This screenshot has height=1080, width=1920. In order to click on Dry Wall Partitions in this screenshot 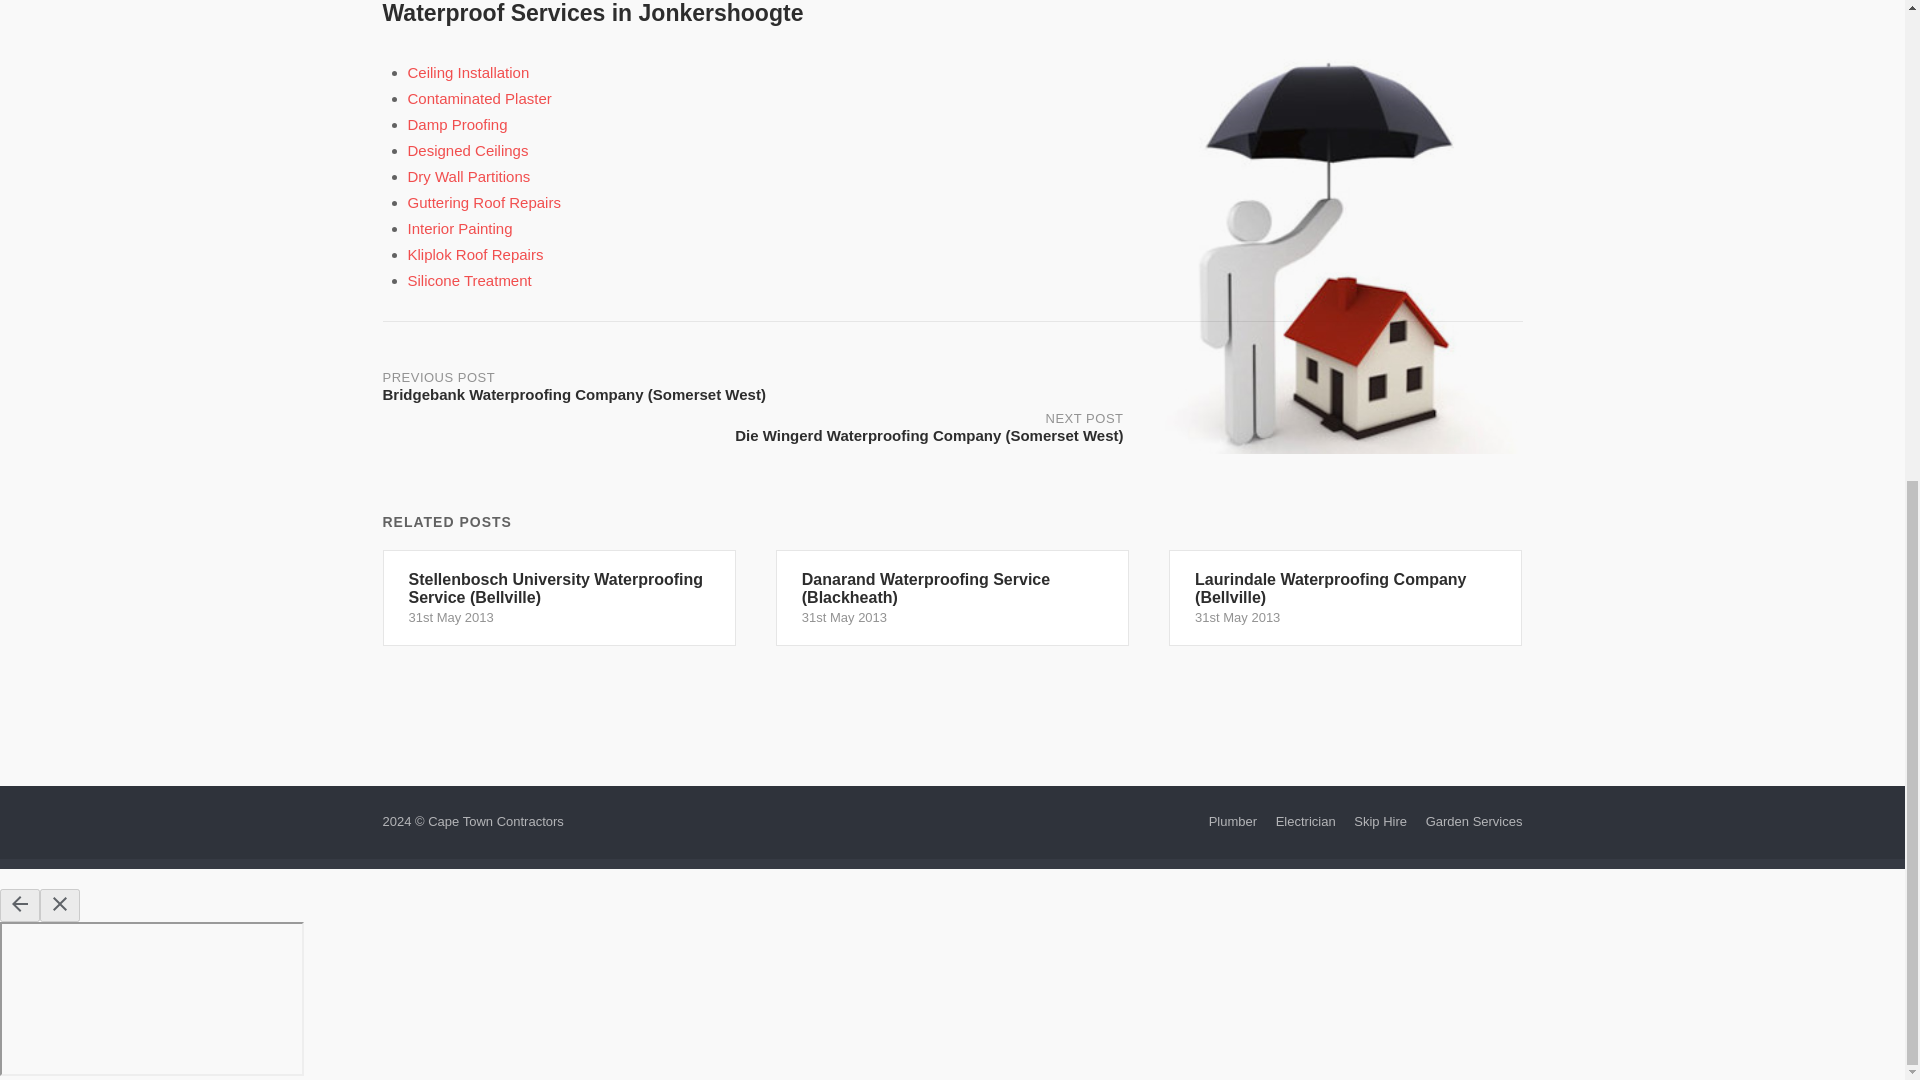, I will do `click(469, 176)`.